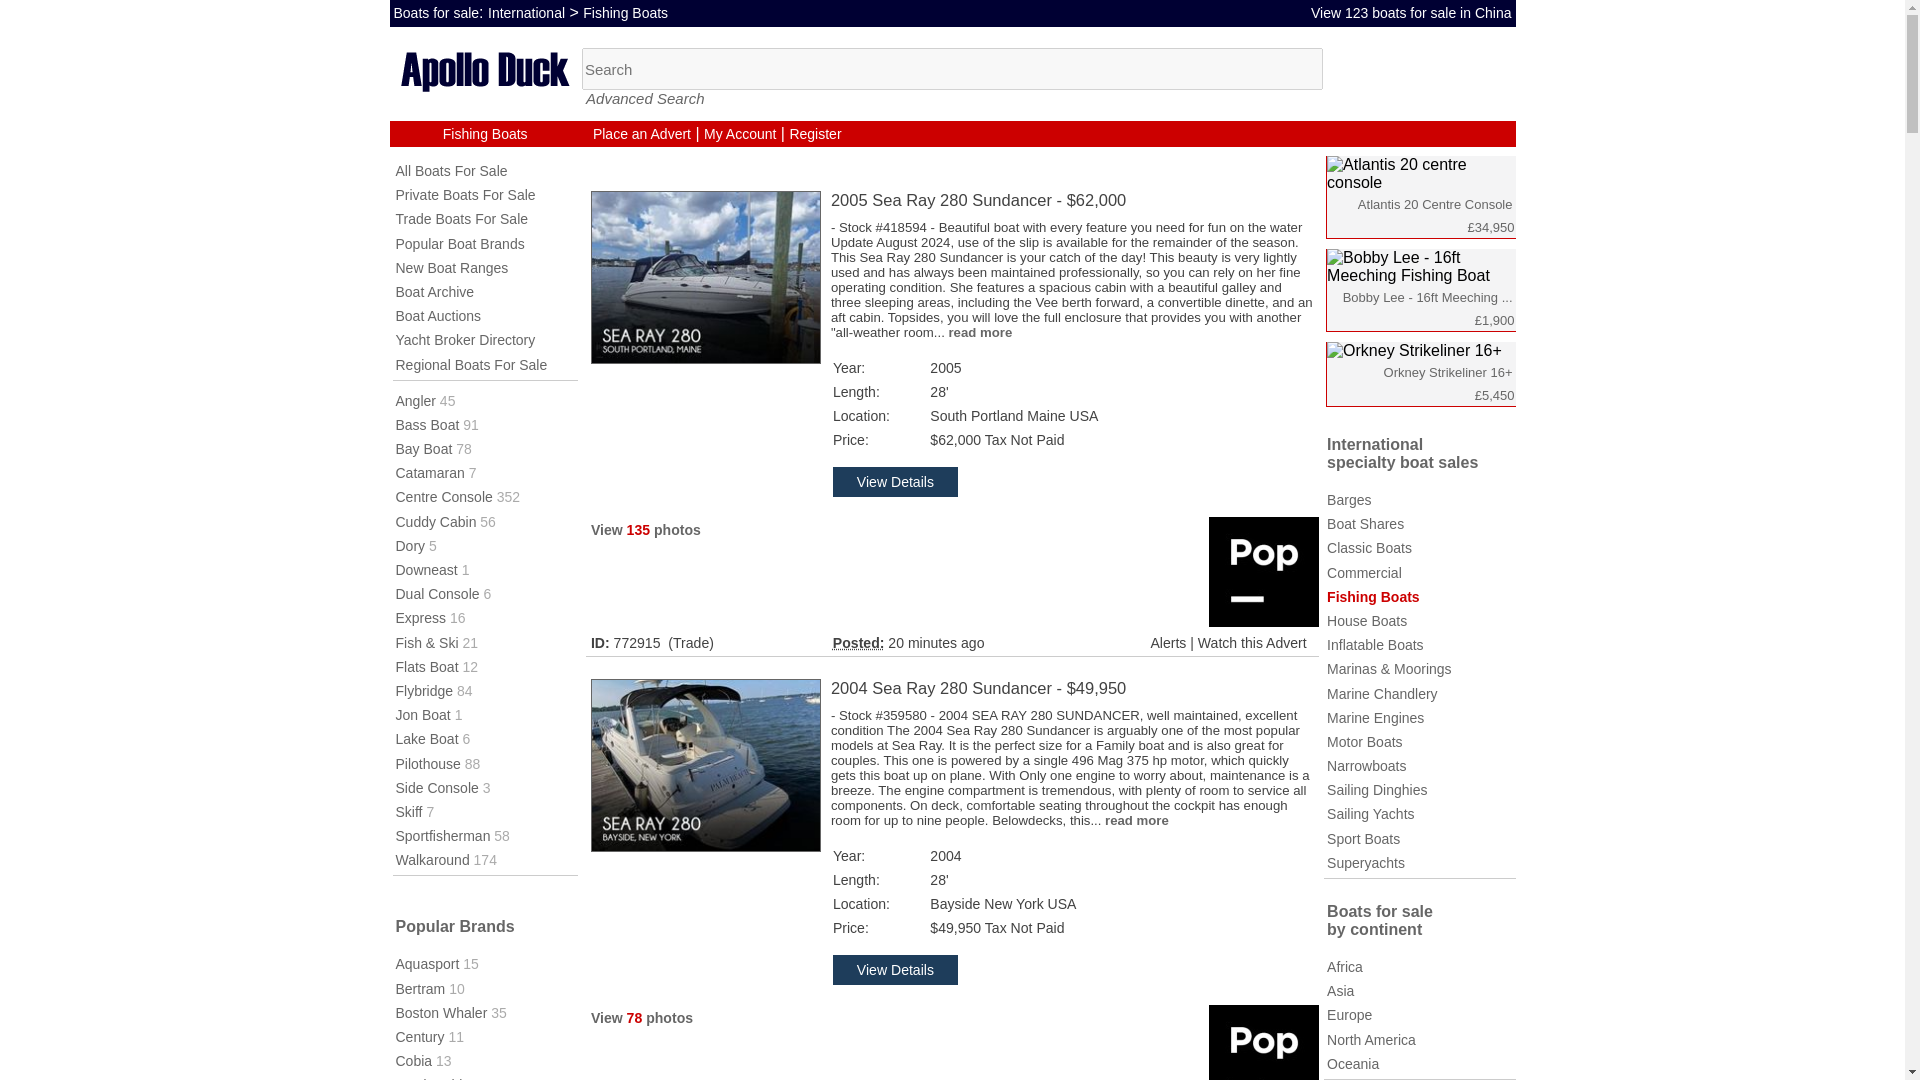 The width and height of the screenshot is (1920, 1080). What do you see at coordinates (465, 339) in the screenshot?
I see `Yacht Broker Directory` at bounding box center [465, 339].